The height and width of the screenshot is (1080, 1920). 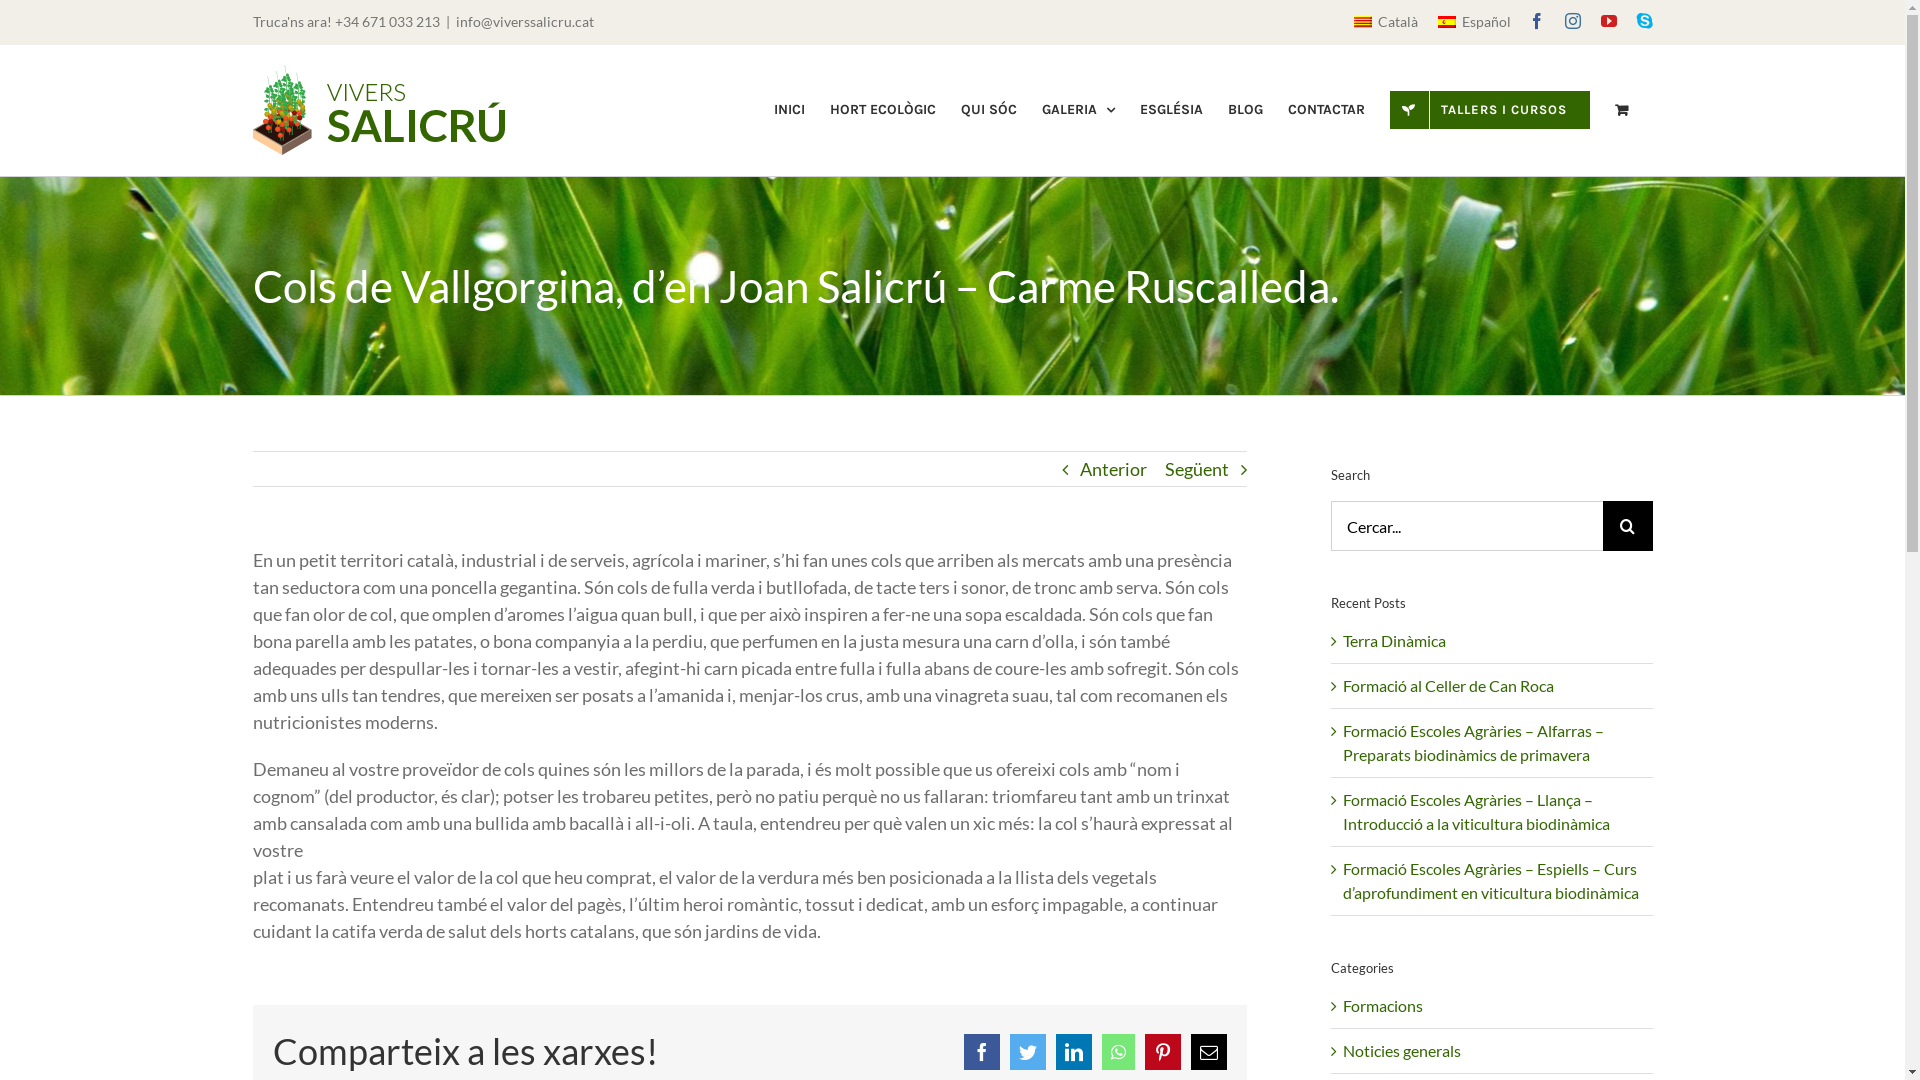 I want to click on Noticies generals, so click(x=1492, y=1051).